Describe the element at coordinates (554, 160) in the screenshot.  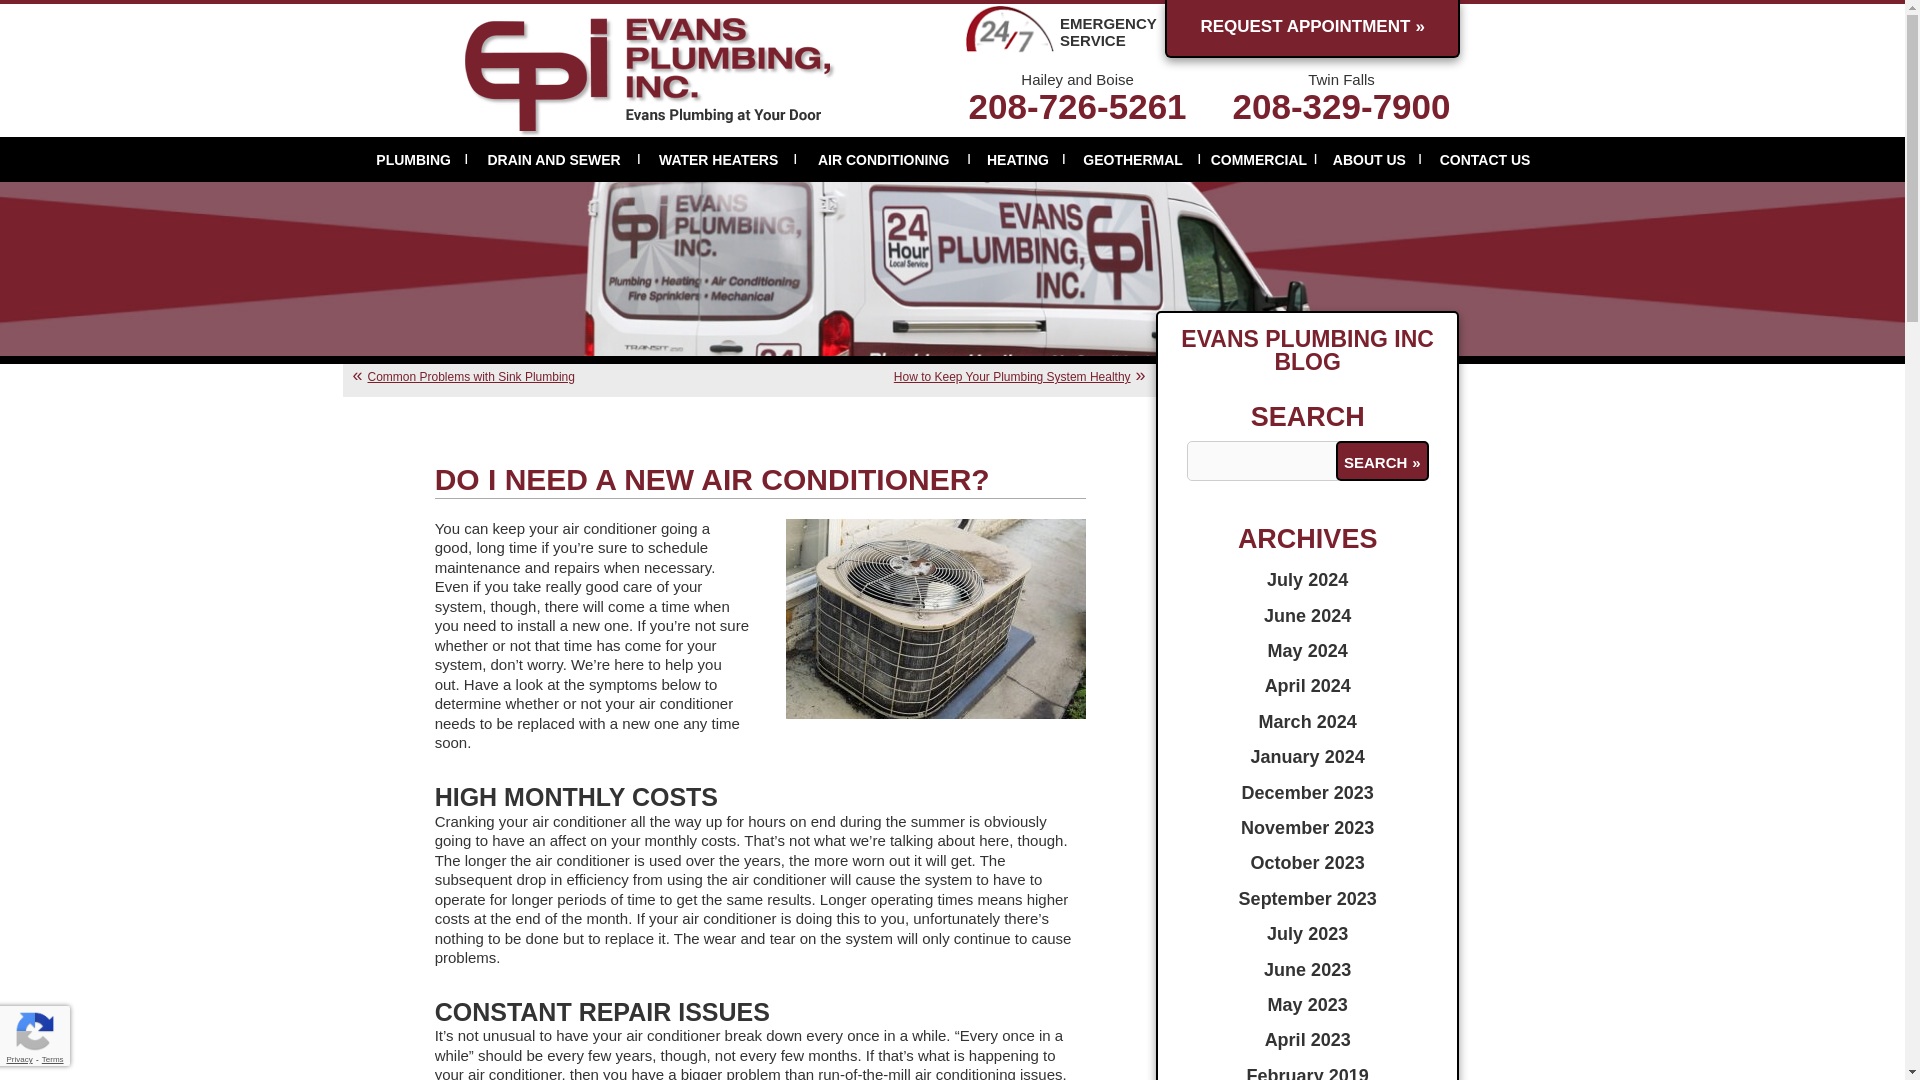
I see `DRAIN AND SEWER` at that location.